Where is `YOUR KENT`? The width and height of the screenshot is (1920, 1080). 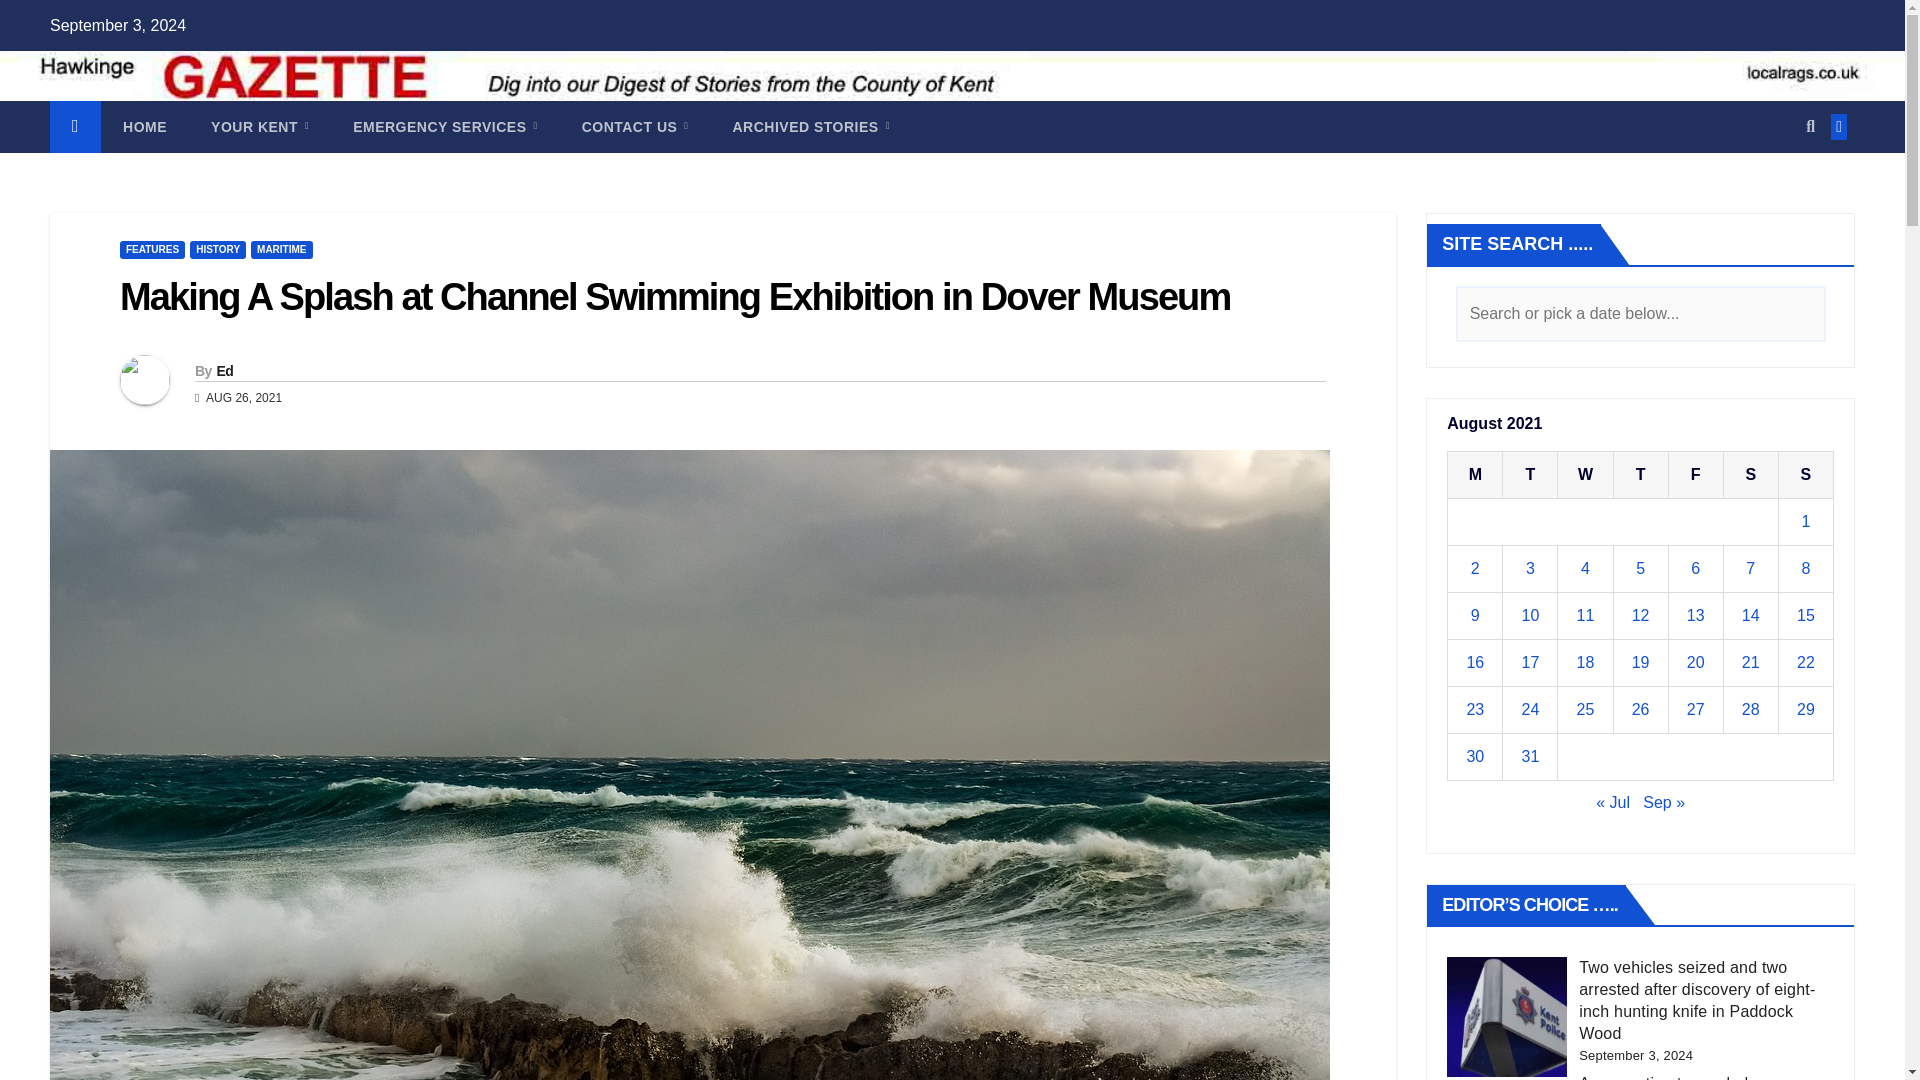
YOUR KENT is located at coordinates (259, 127).